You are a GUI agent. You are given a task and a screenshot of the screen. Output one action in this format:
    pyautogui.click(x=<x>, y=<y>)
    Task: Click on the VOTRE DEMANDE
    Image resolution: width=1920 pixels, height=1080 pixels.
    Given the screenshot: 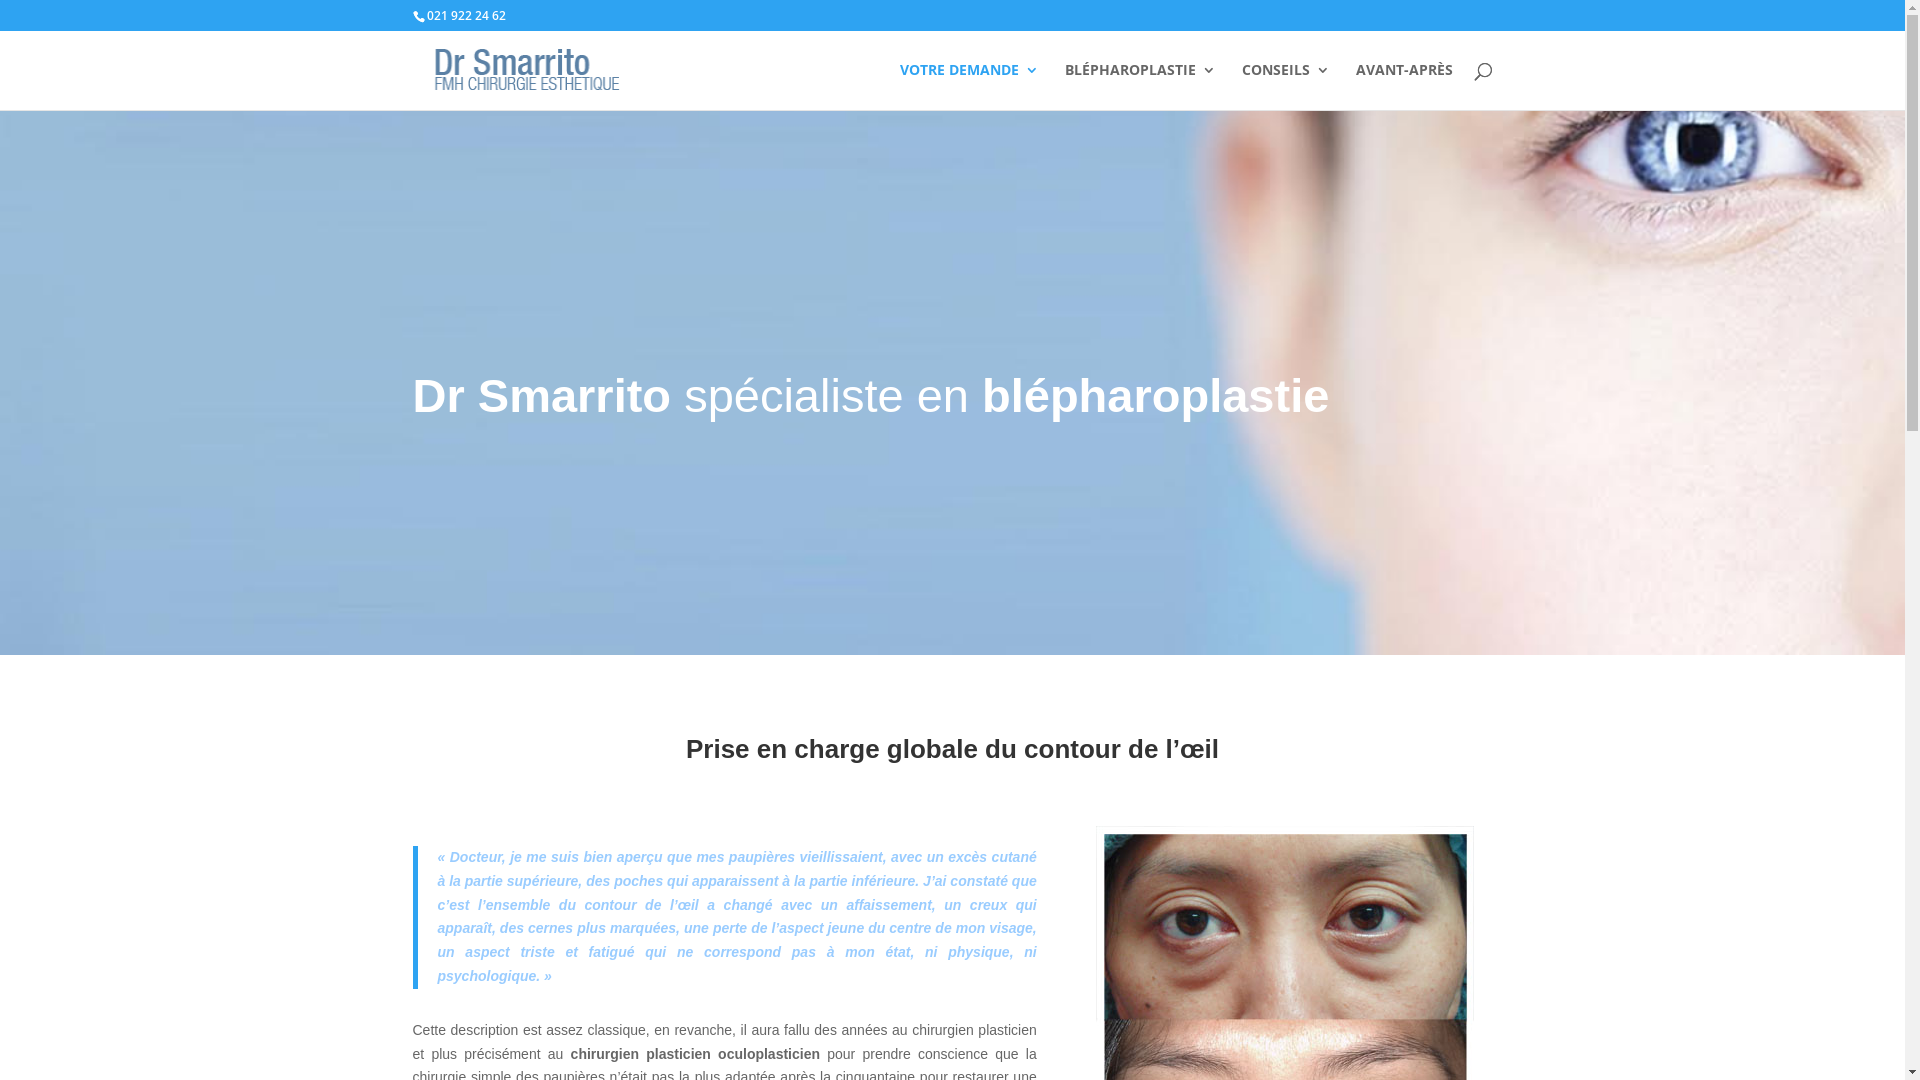 What is the action you would take?
    pyautogui.click(x=970, y=86)
    